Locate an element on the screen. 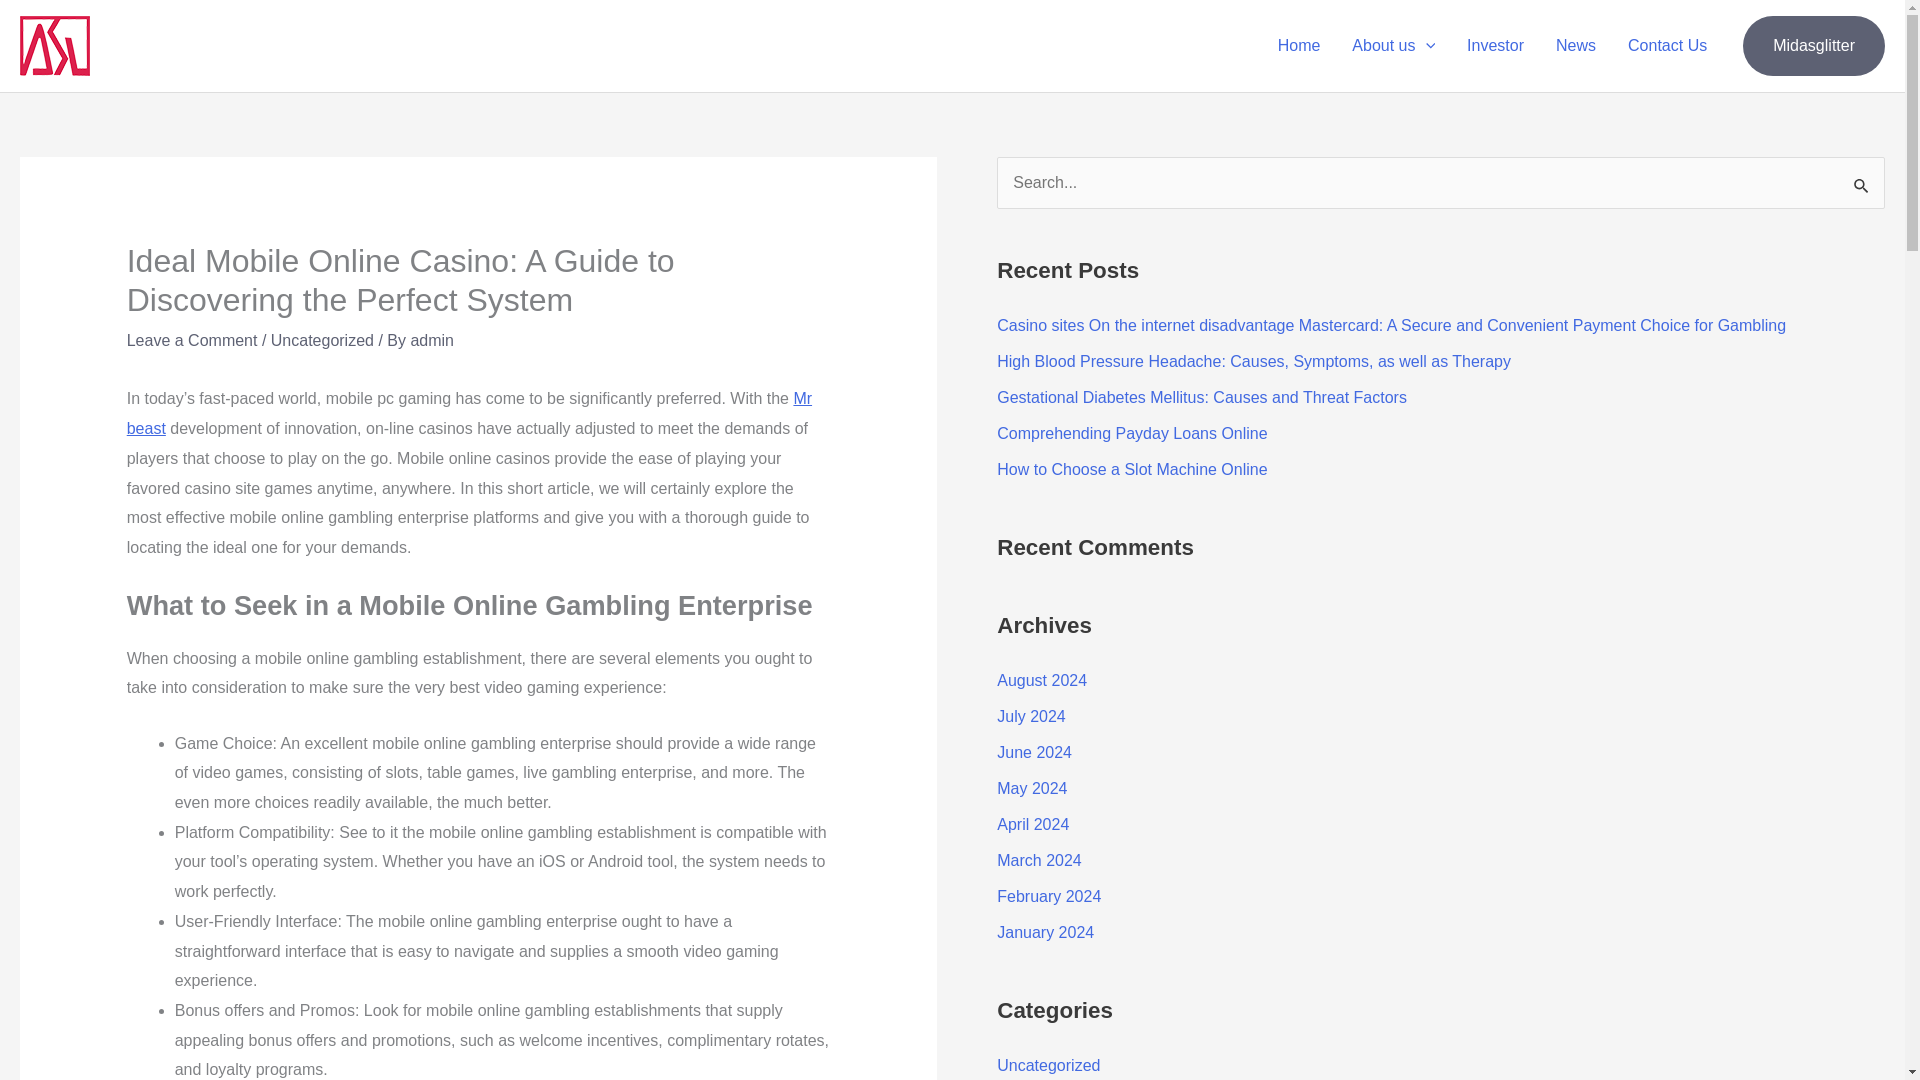  Contact Us is located at coordinates (1667, 46).